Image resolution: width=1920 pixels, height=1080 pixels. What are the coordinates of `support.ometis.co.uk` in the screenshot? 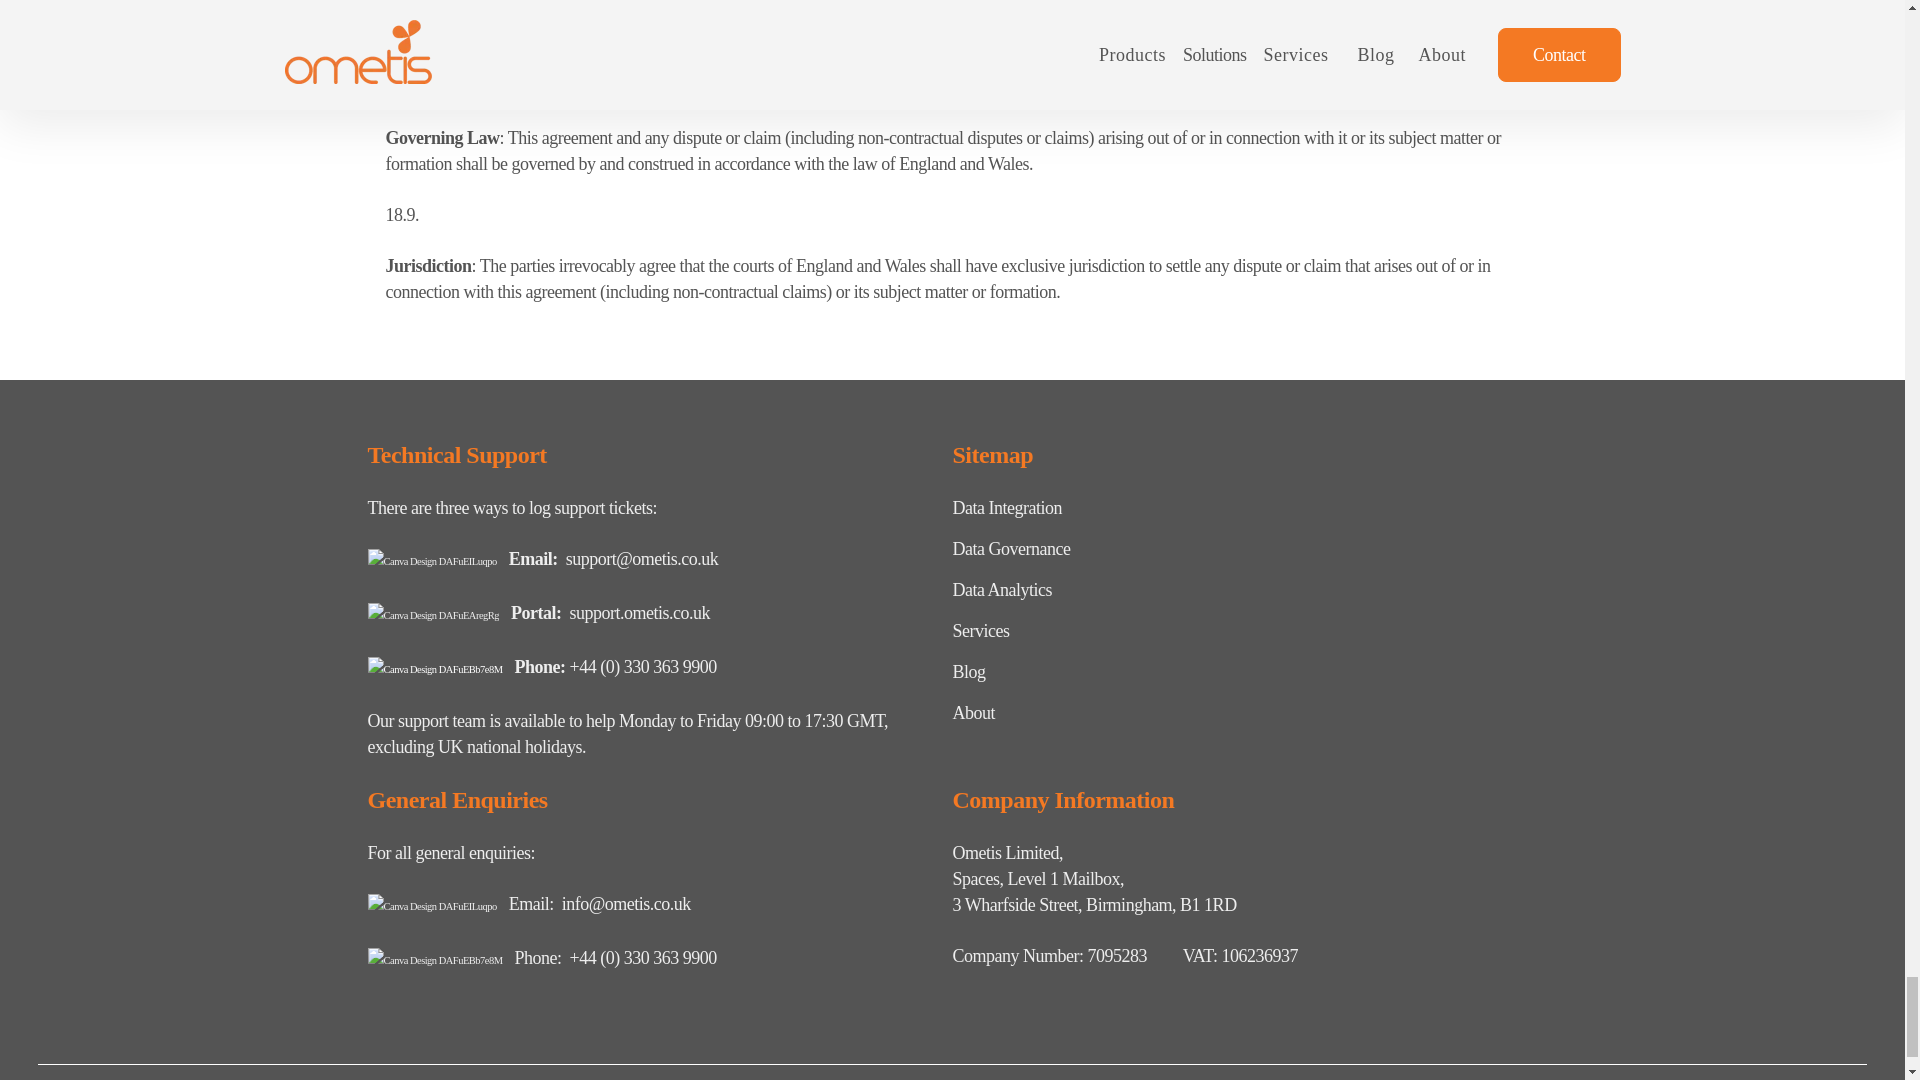 It's located at (640, 612).